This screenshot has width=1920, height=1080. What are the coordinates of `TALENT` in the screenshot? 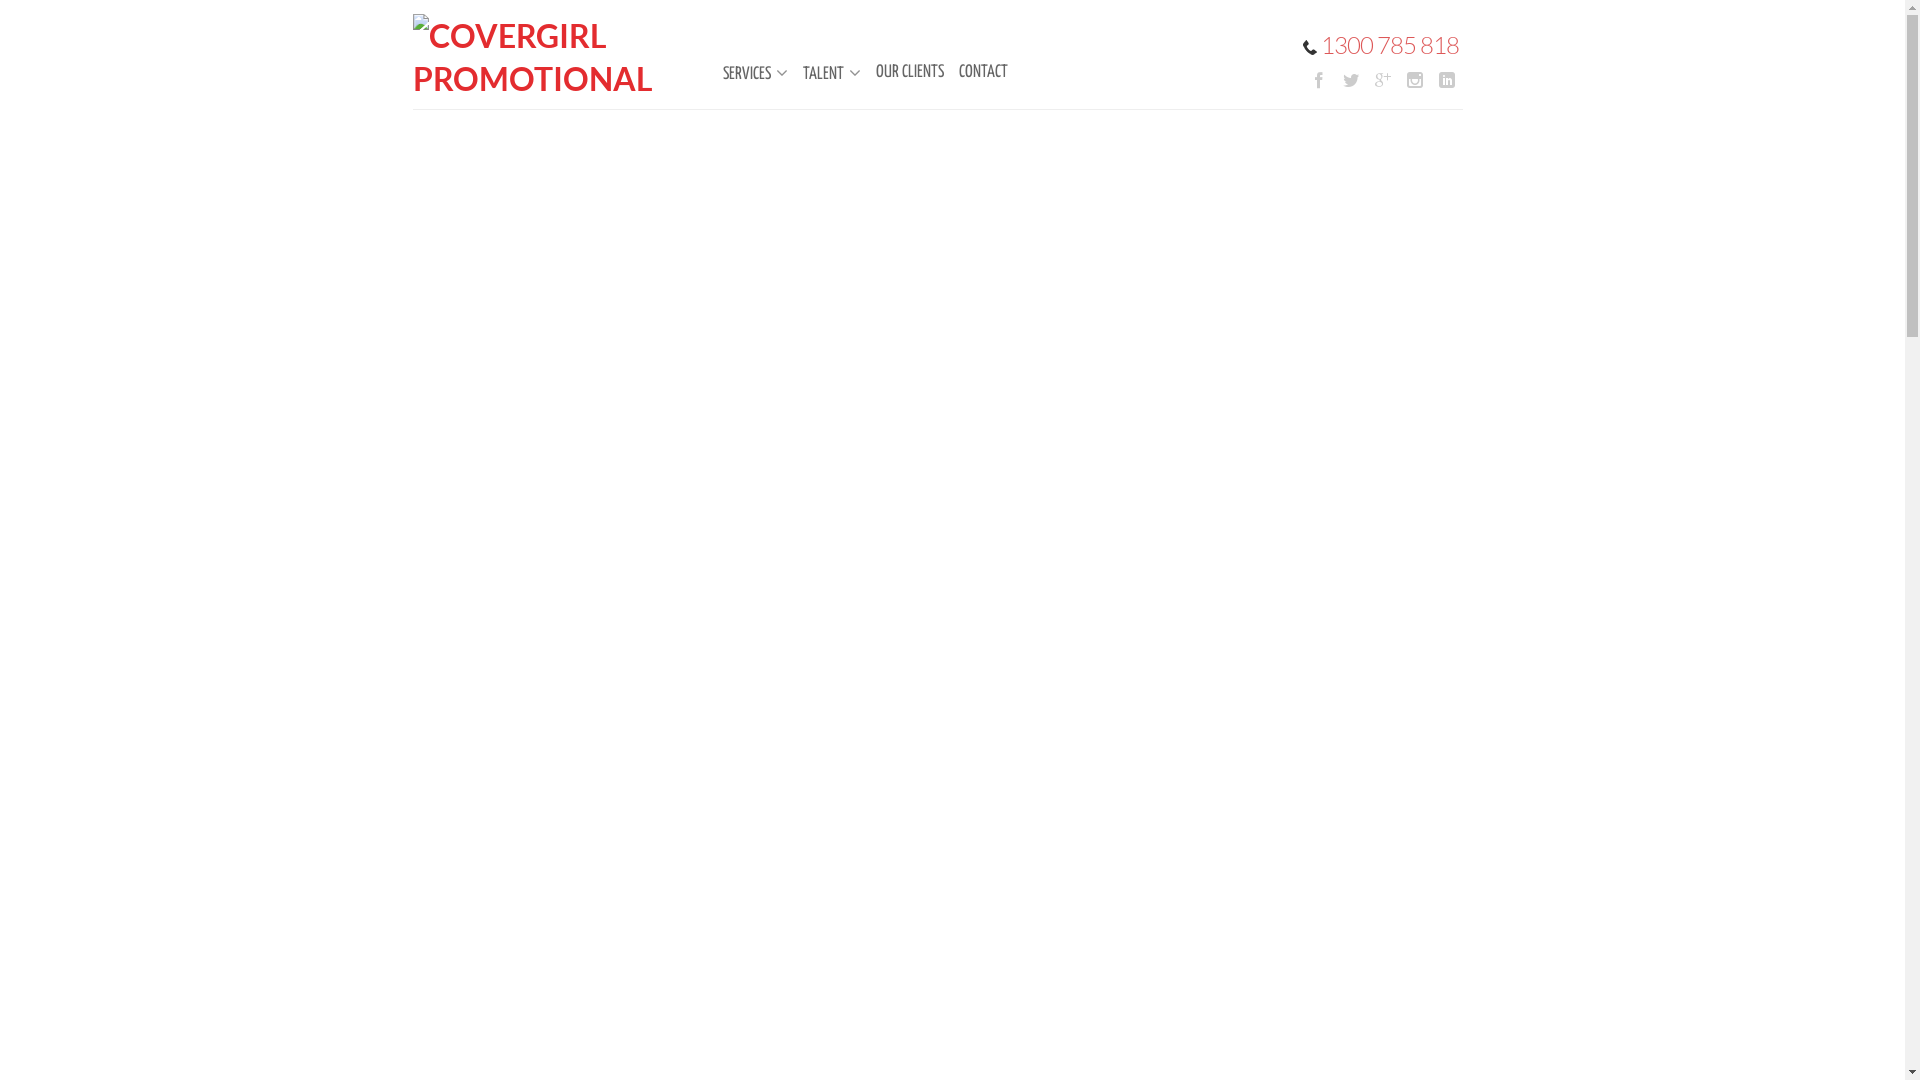 It's located at (821, 74).